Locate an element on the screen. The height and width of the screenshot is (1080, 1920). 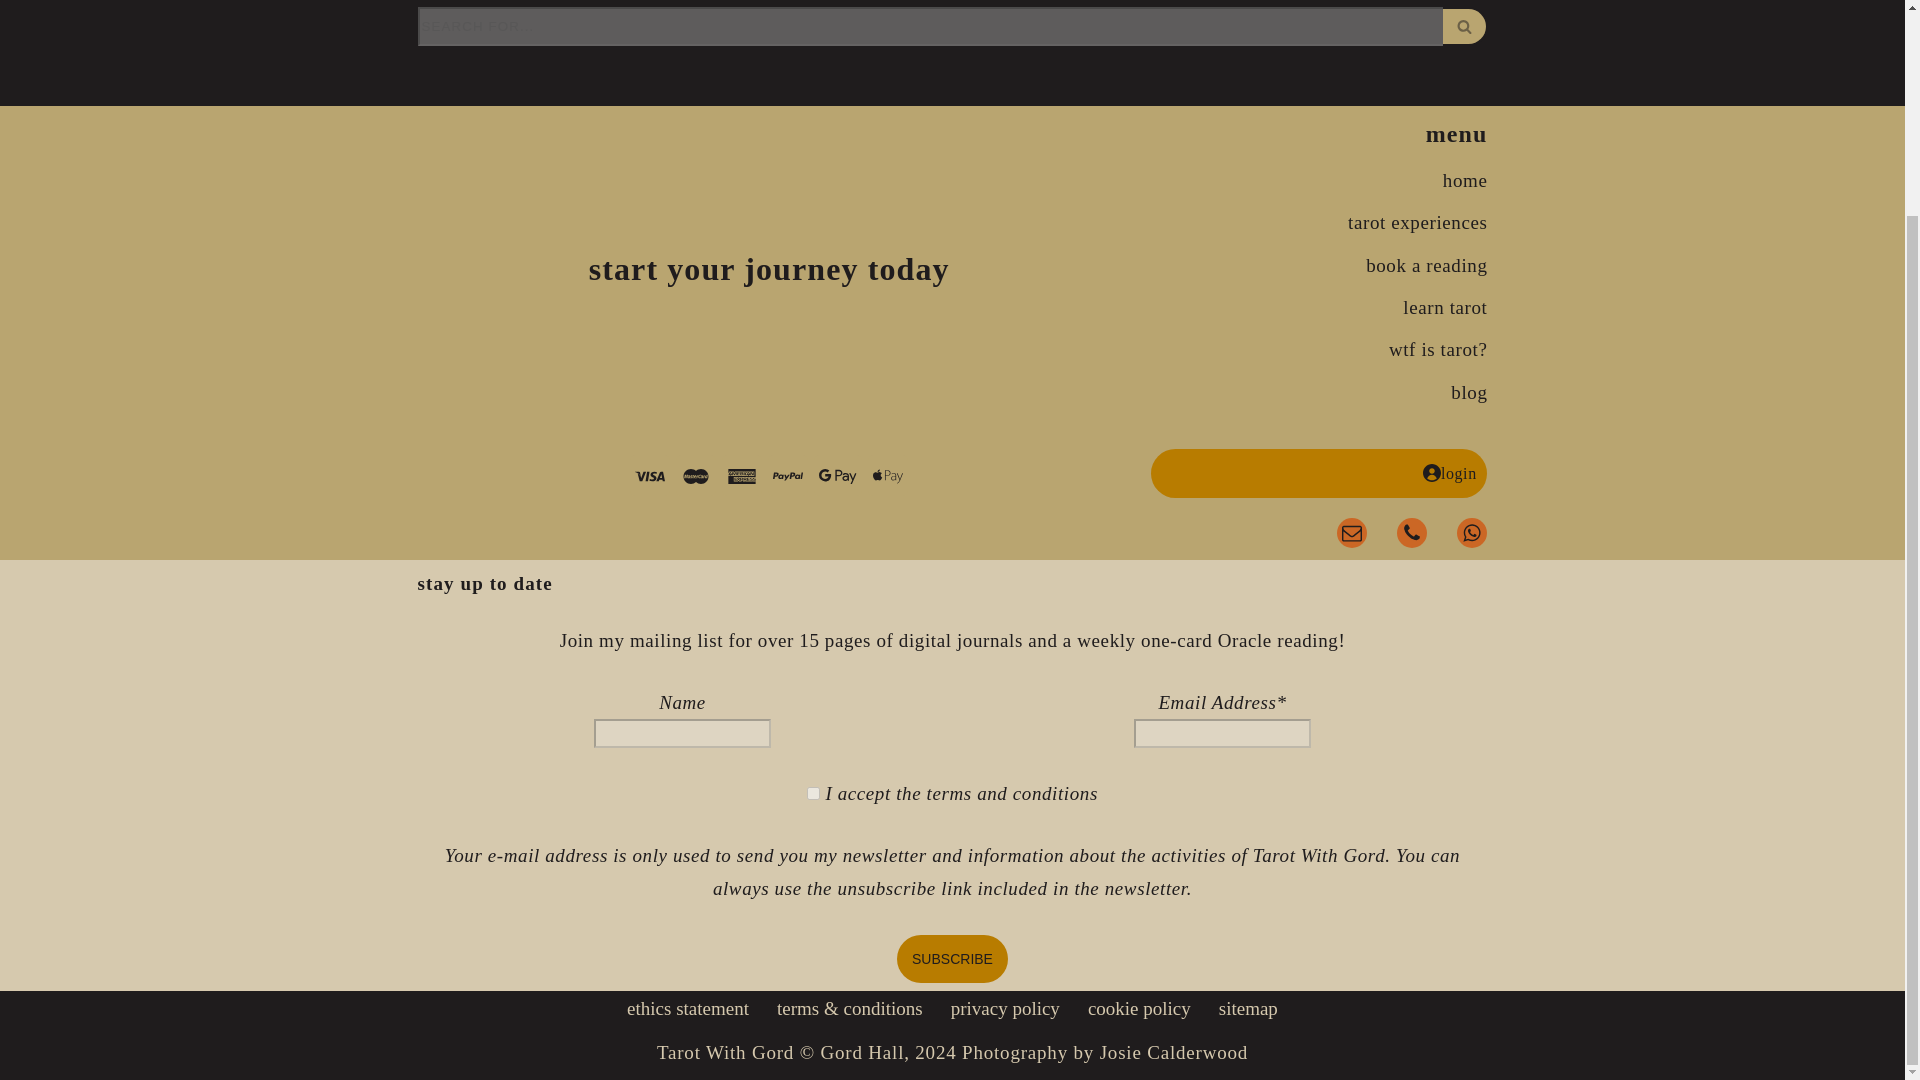
Subscribe is located at coordinates (952, 958).